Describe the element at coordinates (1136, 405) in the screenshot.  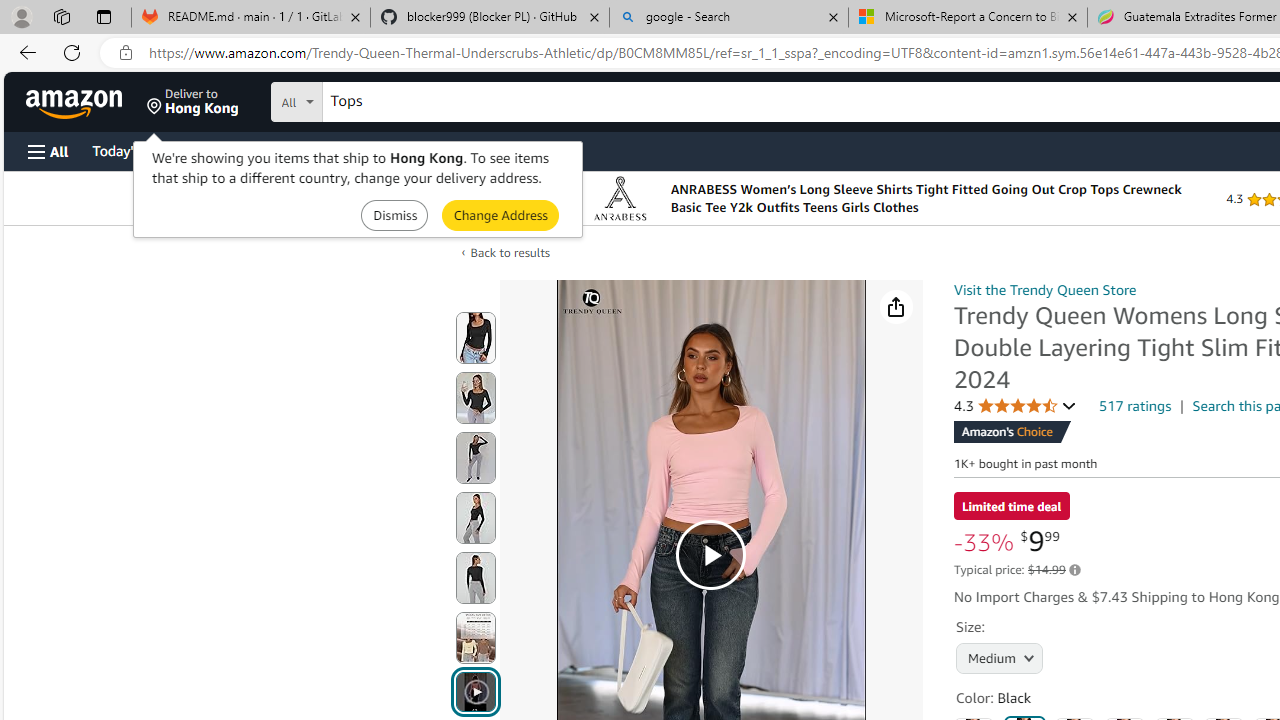
I see `517 ratings` at that location.